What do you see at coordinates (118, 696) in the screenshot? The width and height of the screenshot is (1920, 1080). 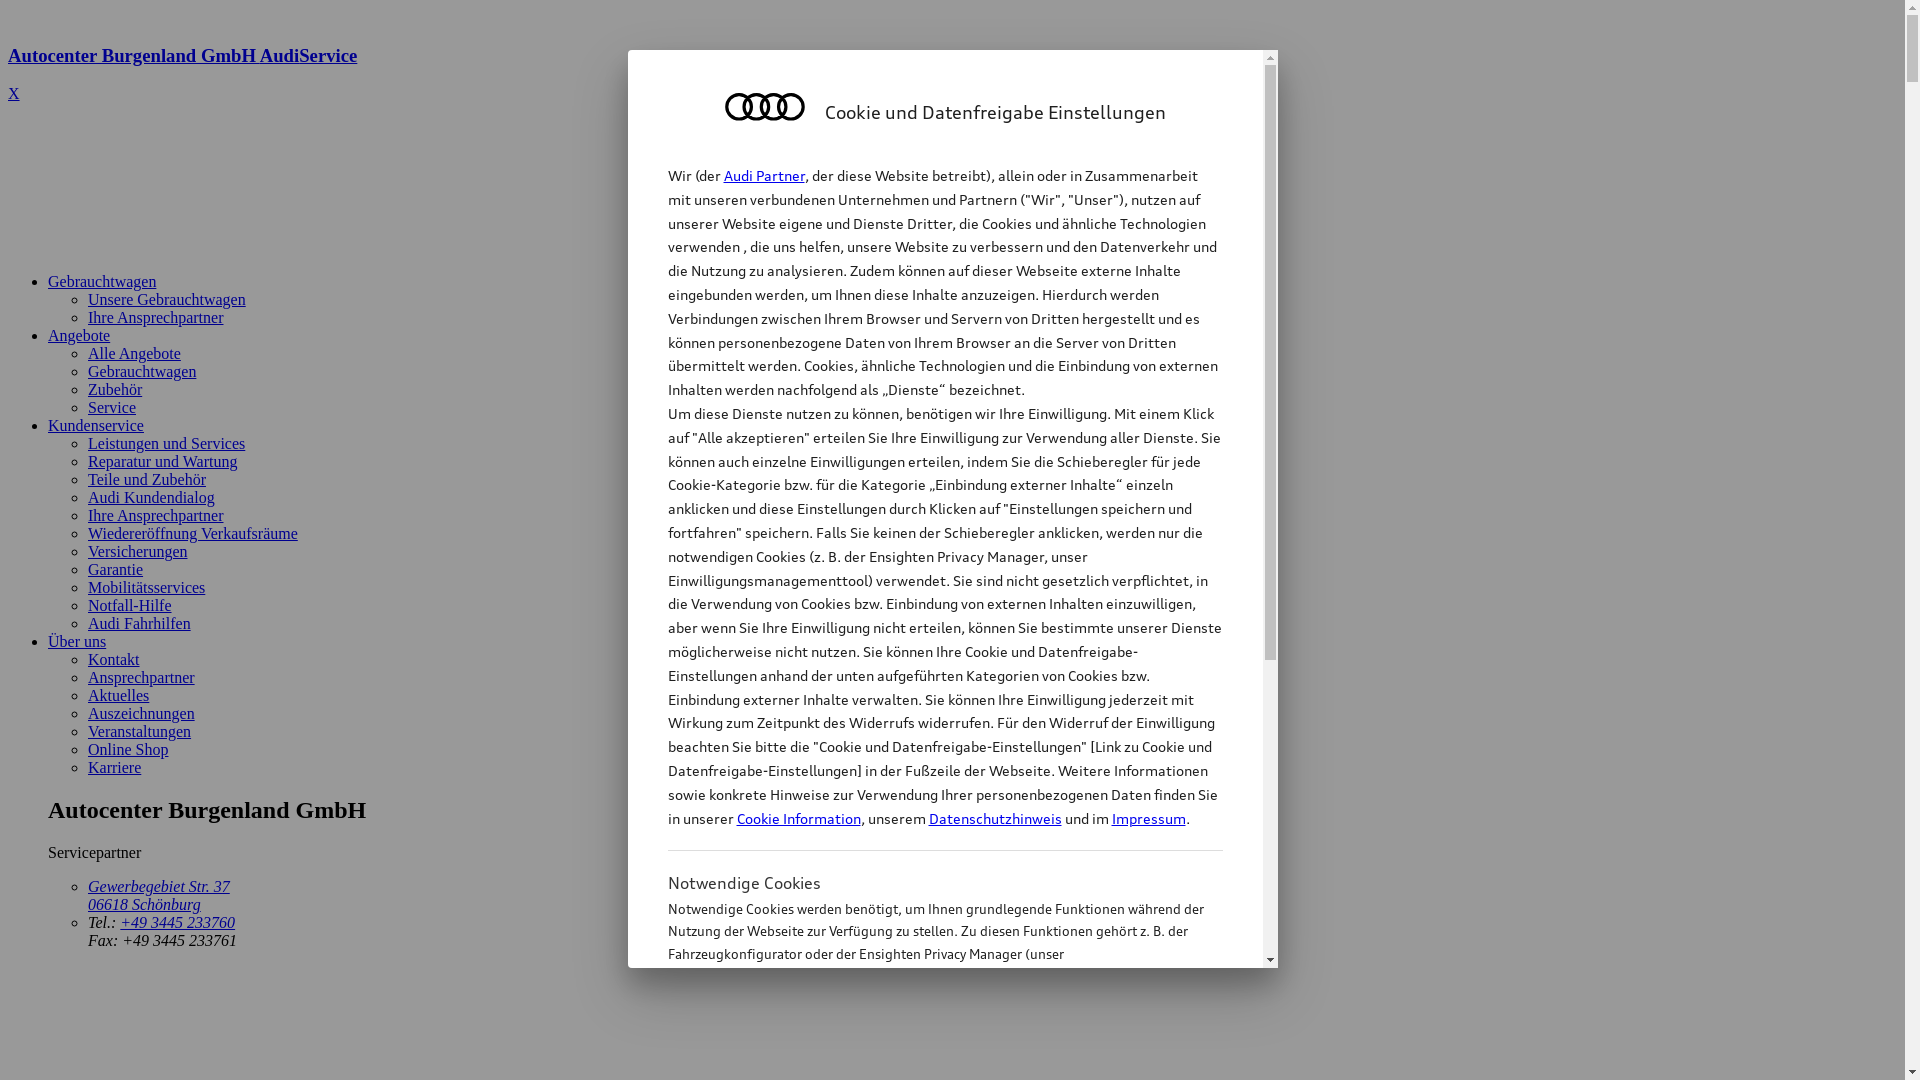 I see `Aktuelles` at bounding box center [118, 696].